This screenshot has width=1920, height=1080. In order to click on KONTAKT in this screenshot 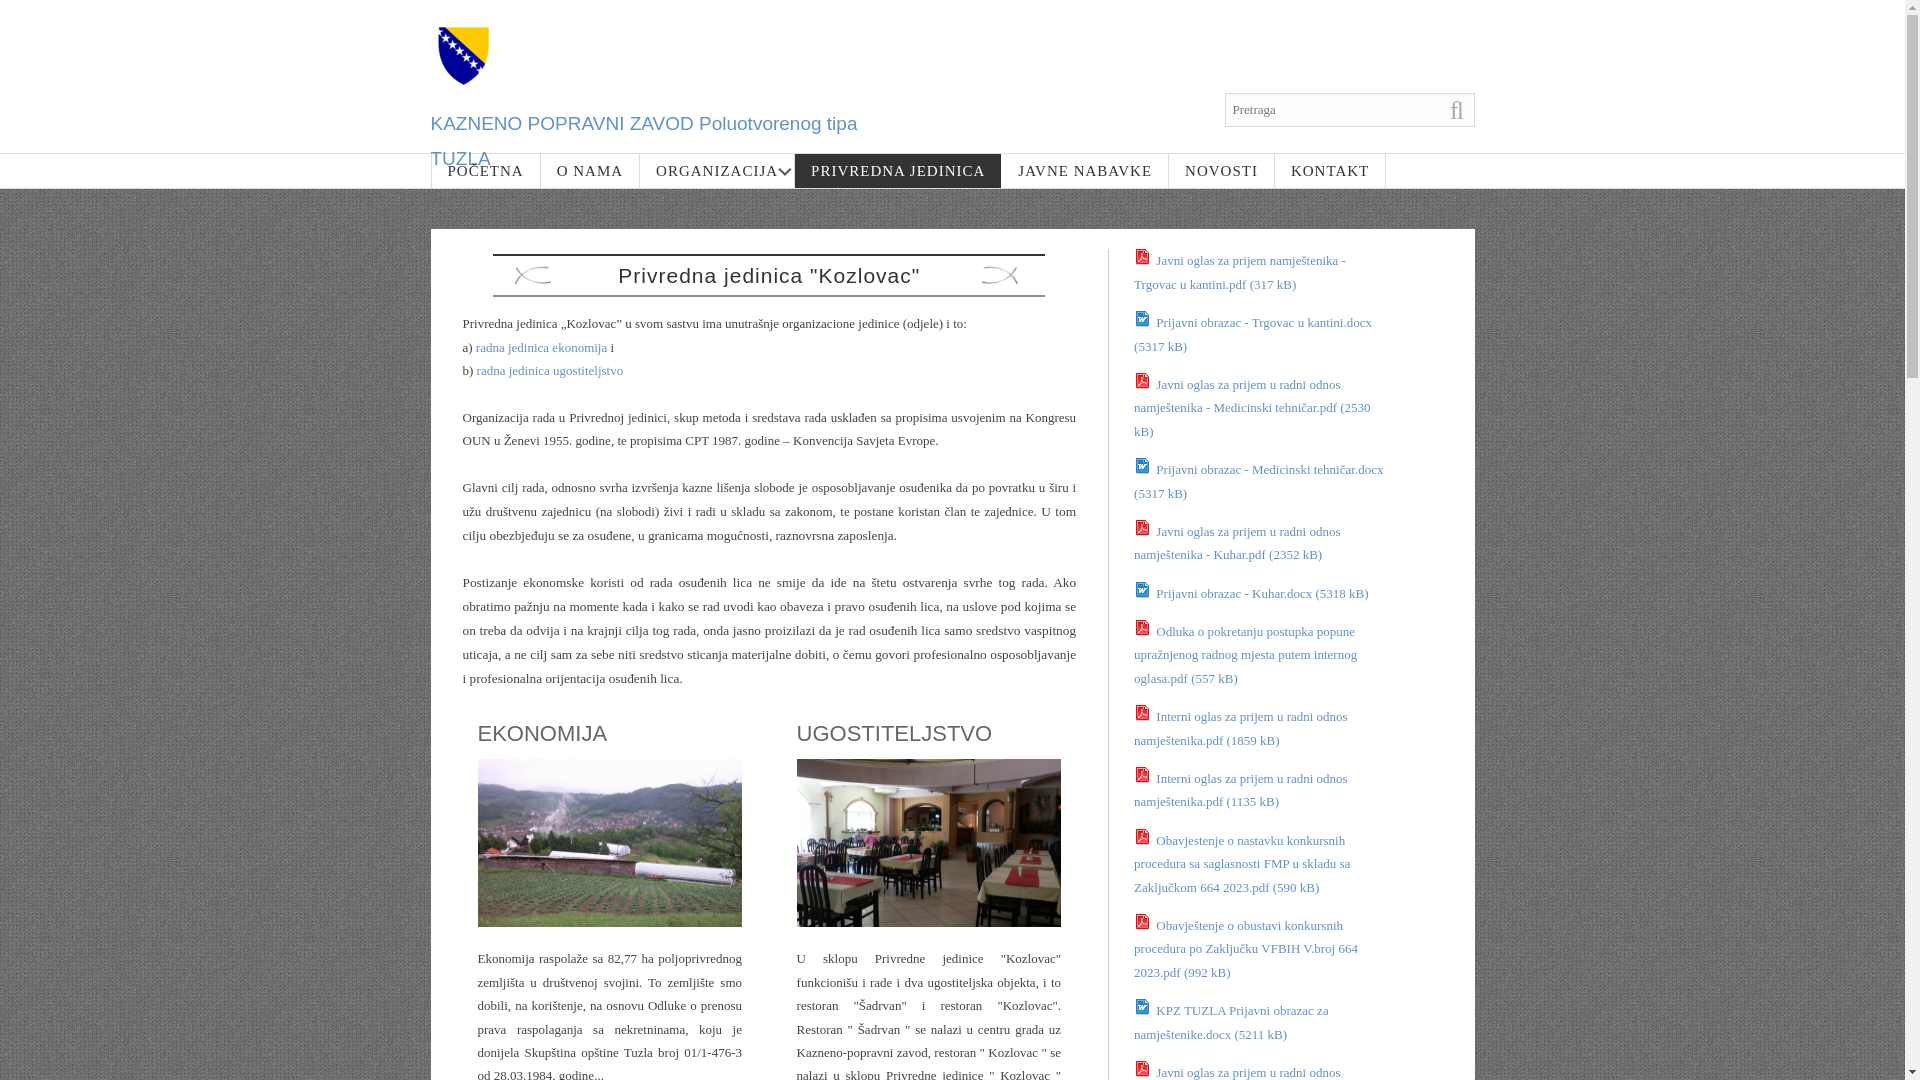, I will do `click(1330, 171)`.